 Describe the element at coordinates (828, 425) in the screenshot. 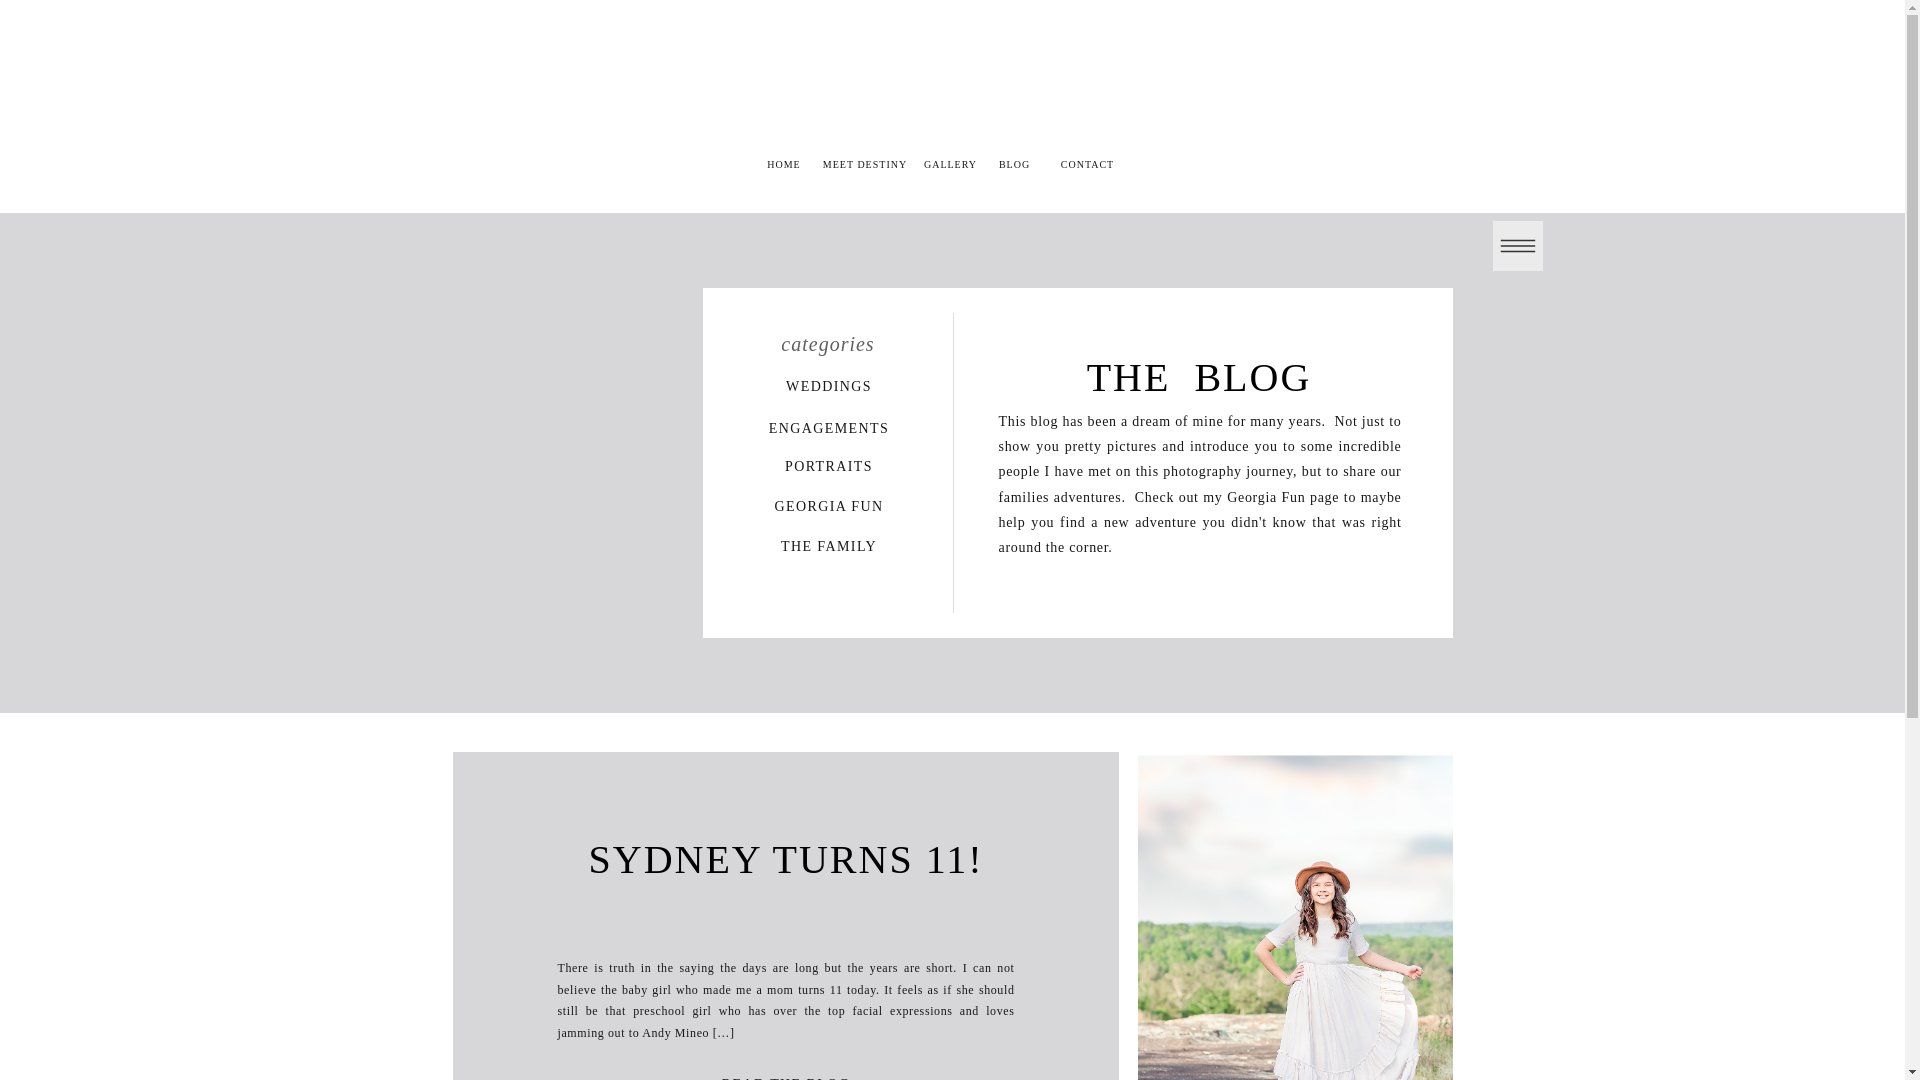

I see `ENGAGEMENTS` at that location.